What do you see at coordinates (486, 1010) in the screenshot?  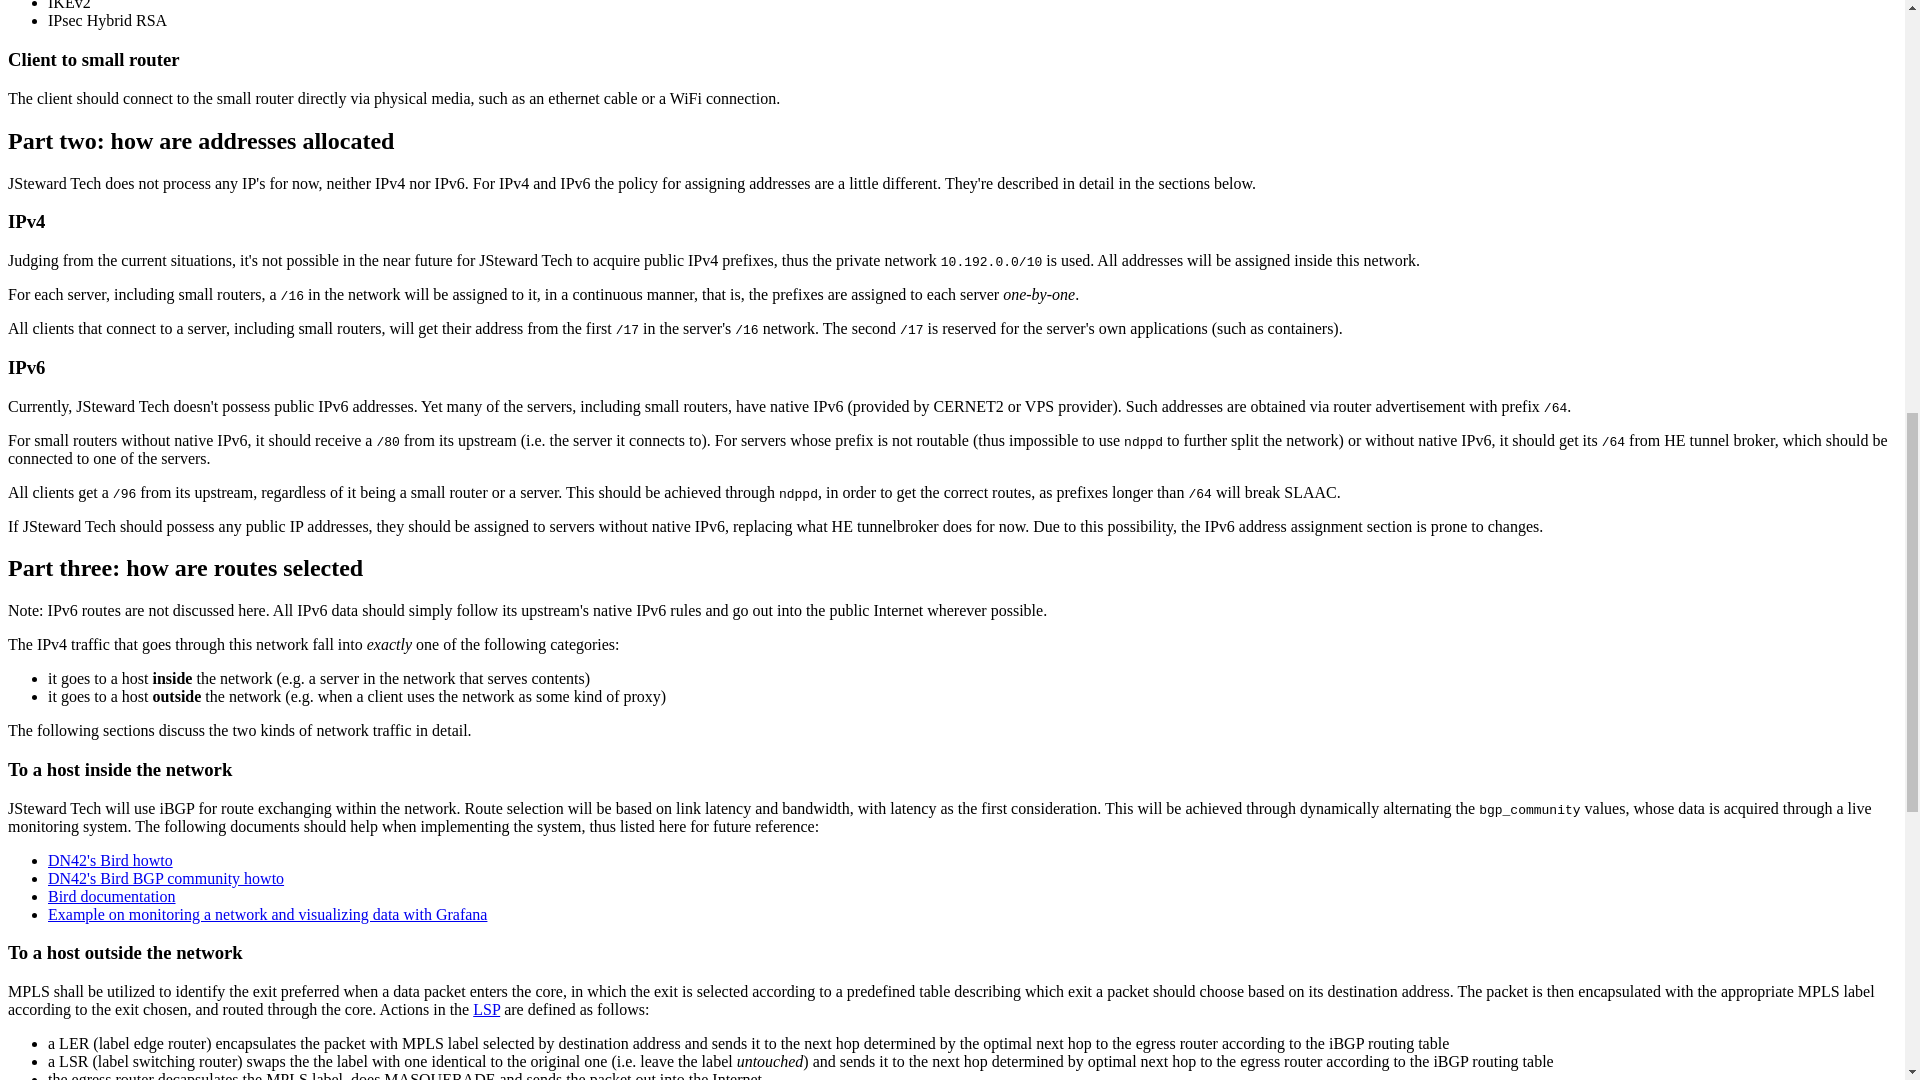 I see `LSP` at bounding box center [486, 1010].